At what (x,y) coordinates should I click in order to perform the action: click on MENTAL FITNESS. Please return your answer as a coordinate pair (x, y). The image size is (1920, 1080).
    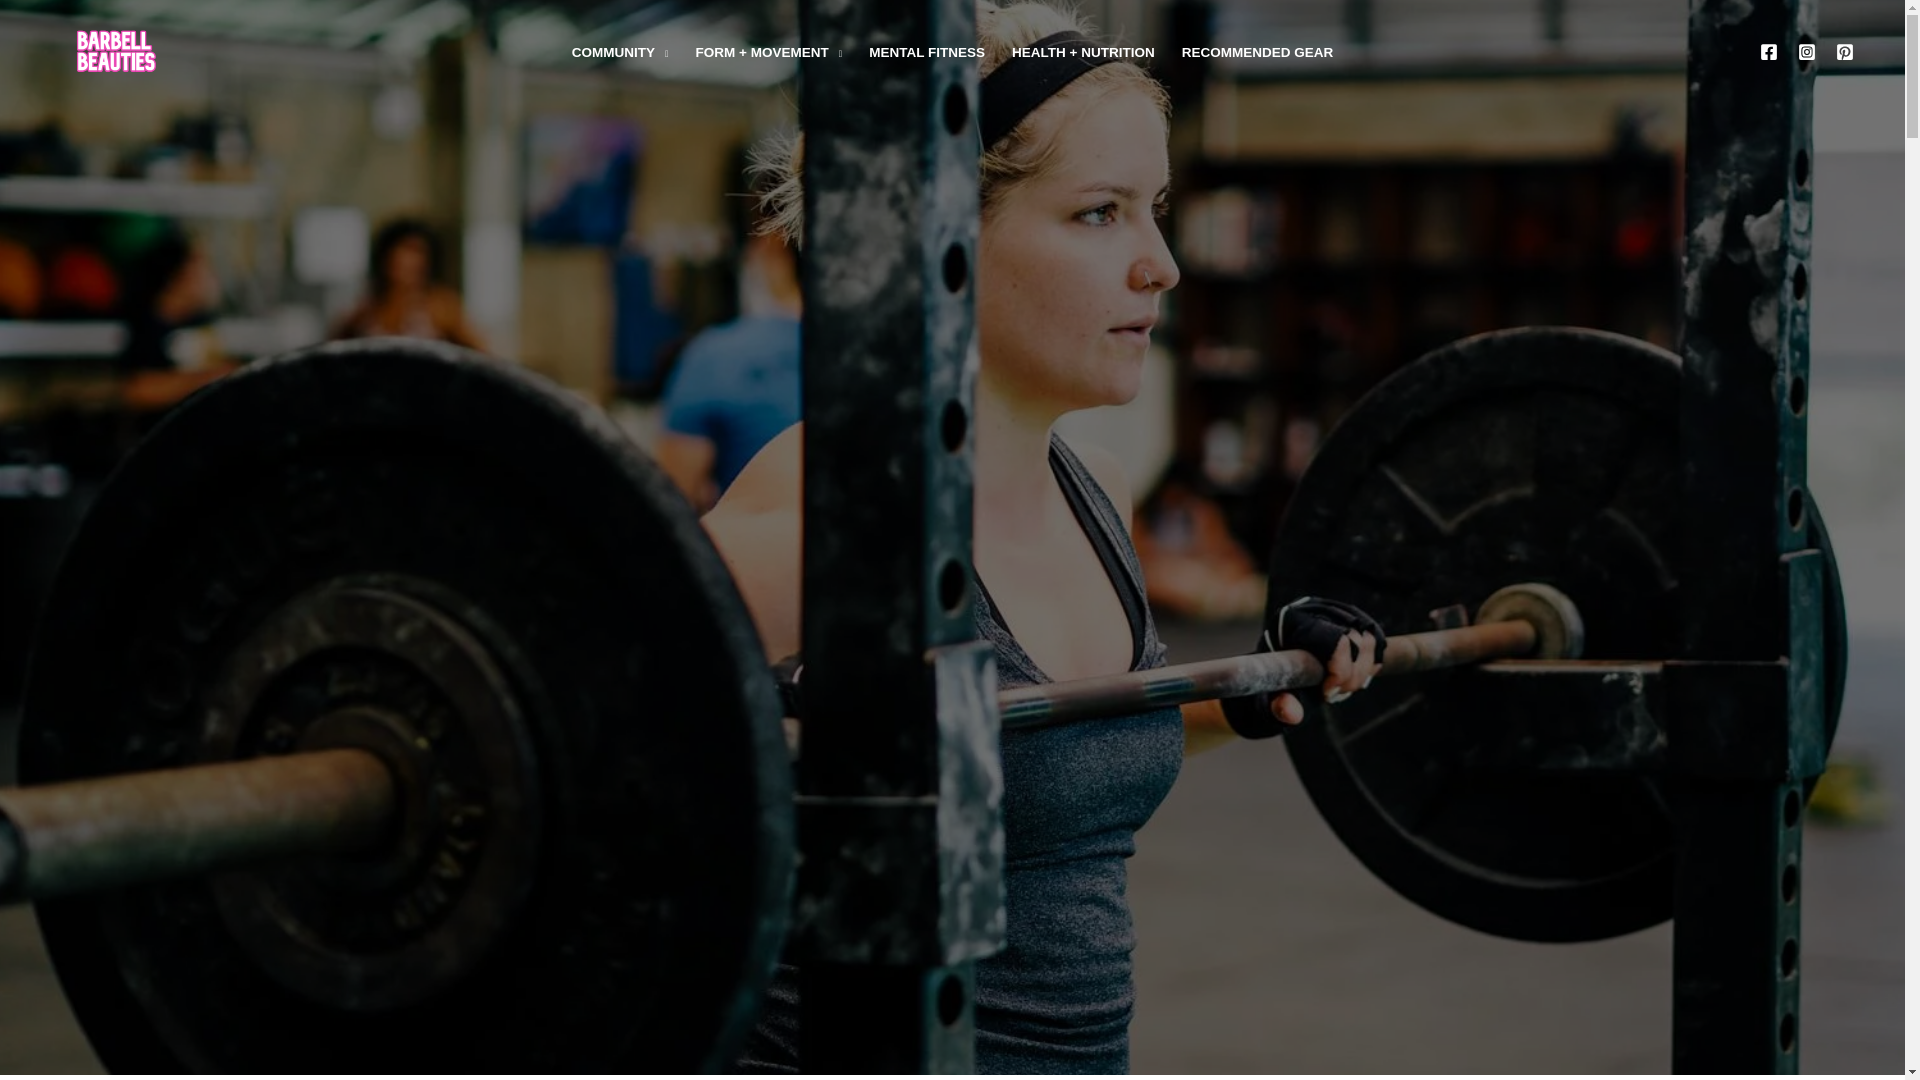
    Looking at the image, I should click on (927, 53).